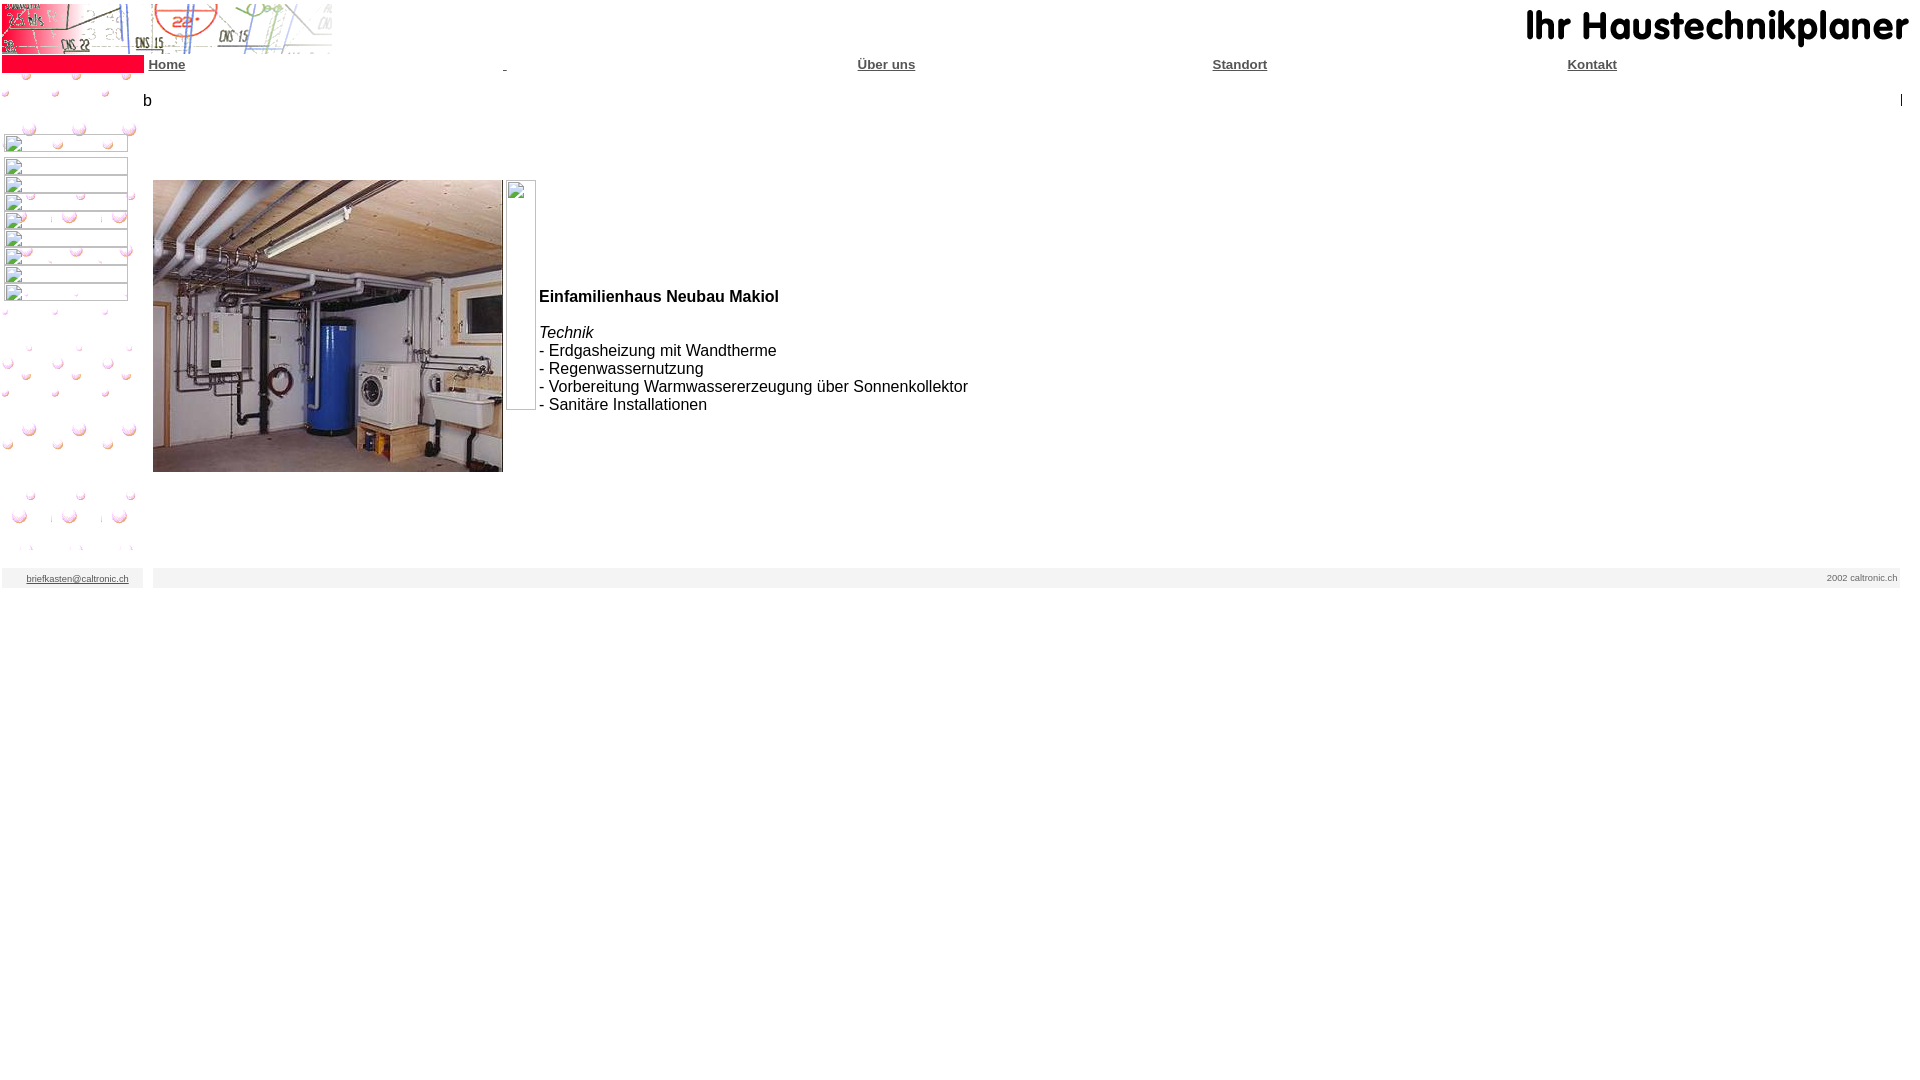 The height and width of the screenshot is (1080, 1920). Describe the element at coordinates (1592, 64) in the screenshot. I see `Kontakt` at that location.